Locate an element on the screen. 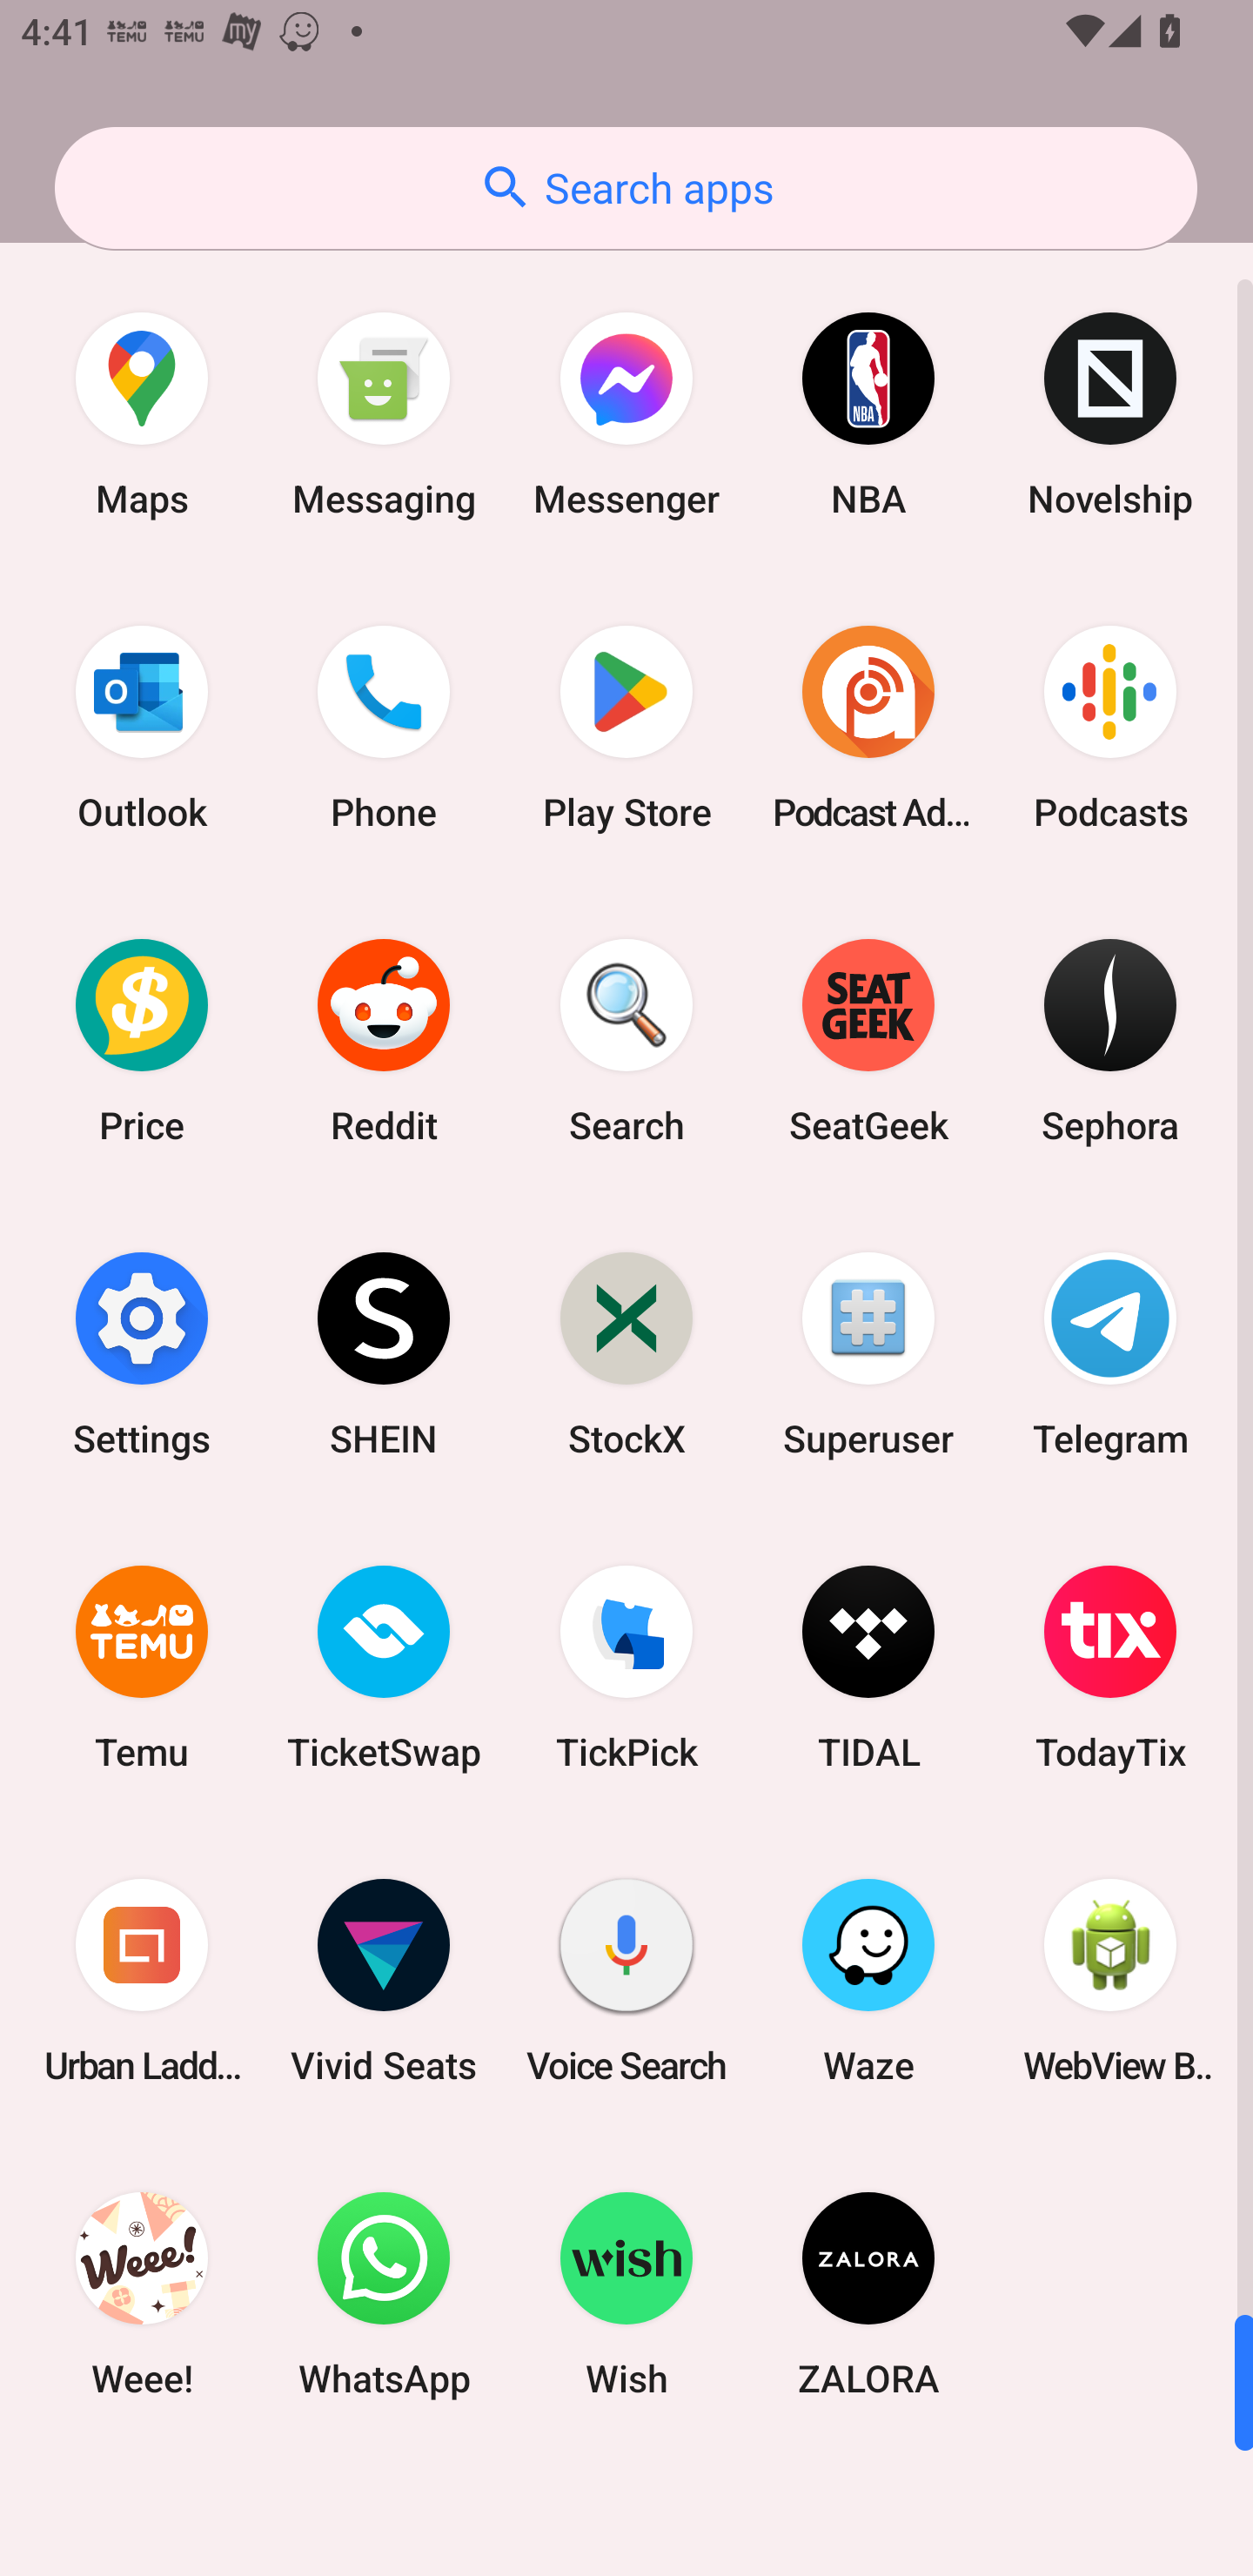 This screenshot has height=2576, width=1253. Weee! is located at coordinates (142, 2293).